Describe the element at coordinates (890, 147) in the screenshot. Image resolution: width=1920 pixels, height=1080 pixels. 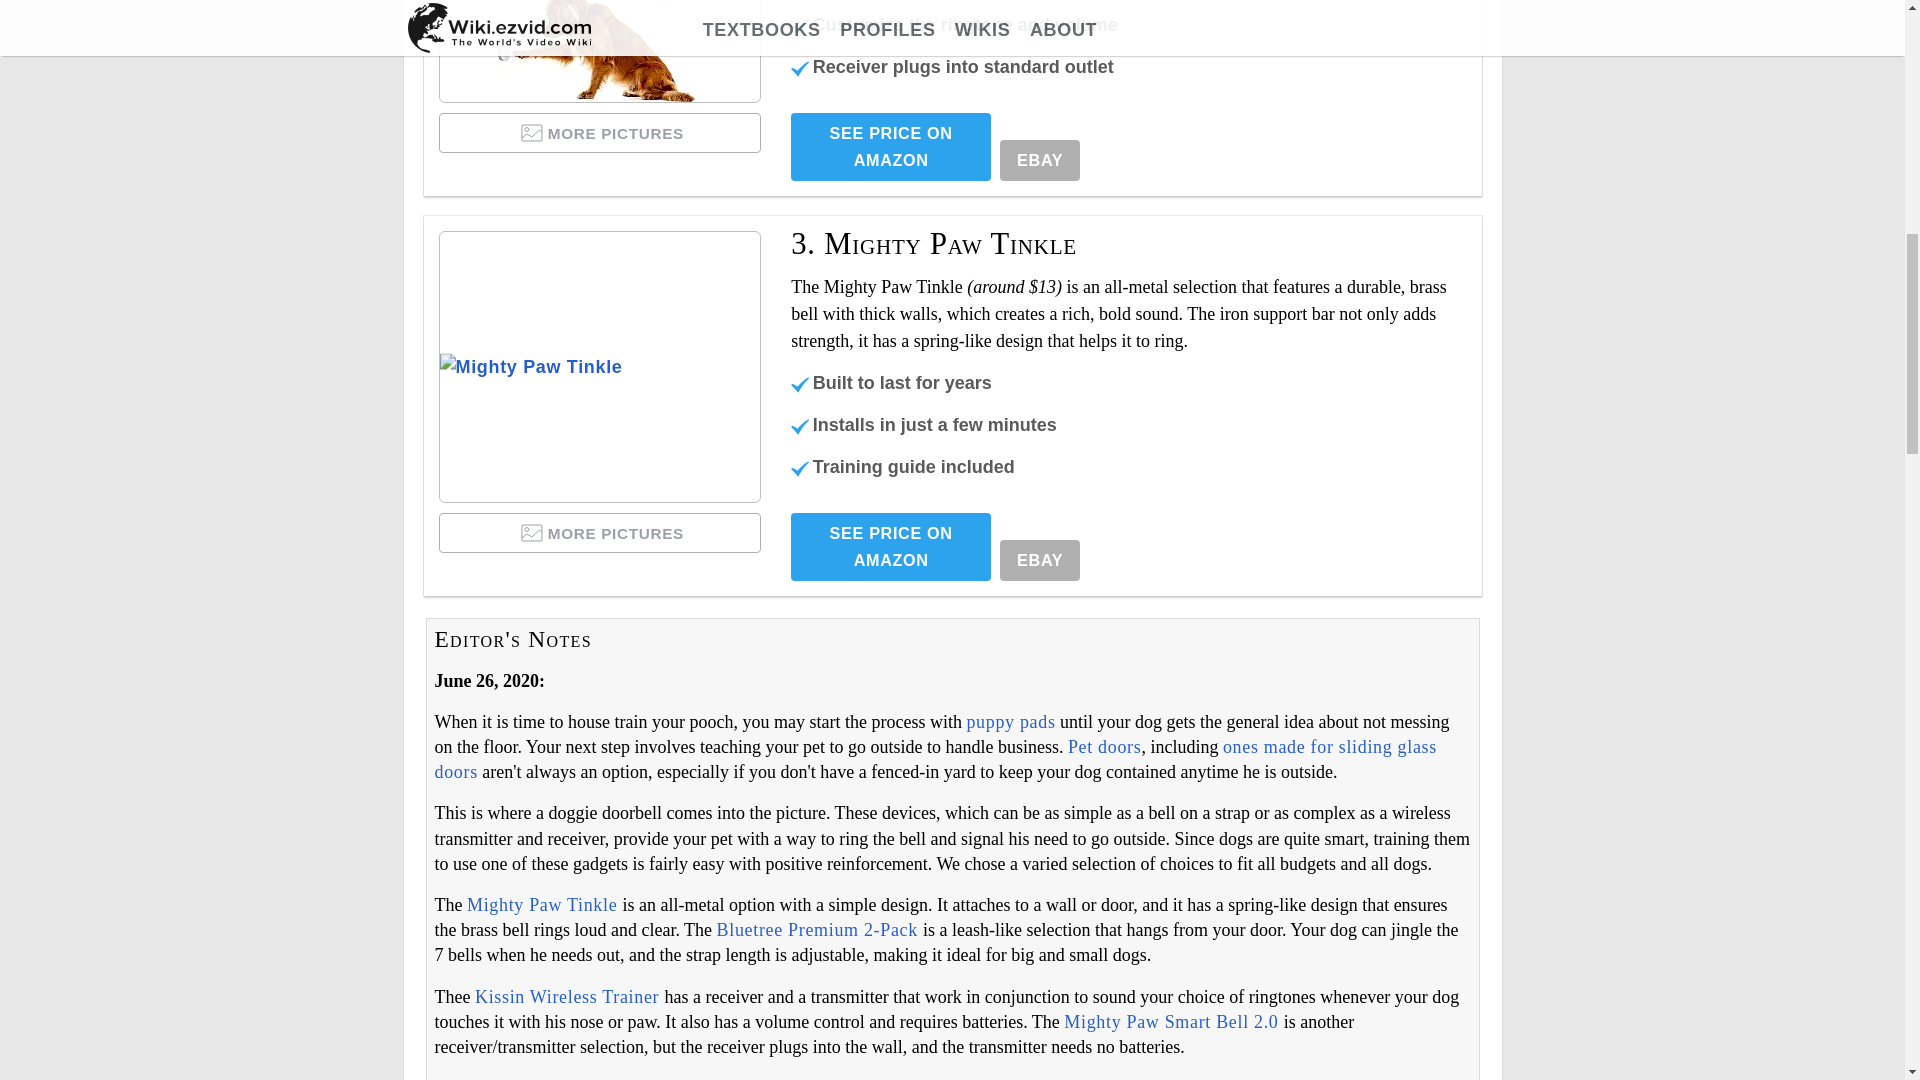
I see `SEE PRICE ON AMAZON` at that location.